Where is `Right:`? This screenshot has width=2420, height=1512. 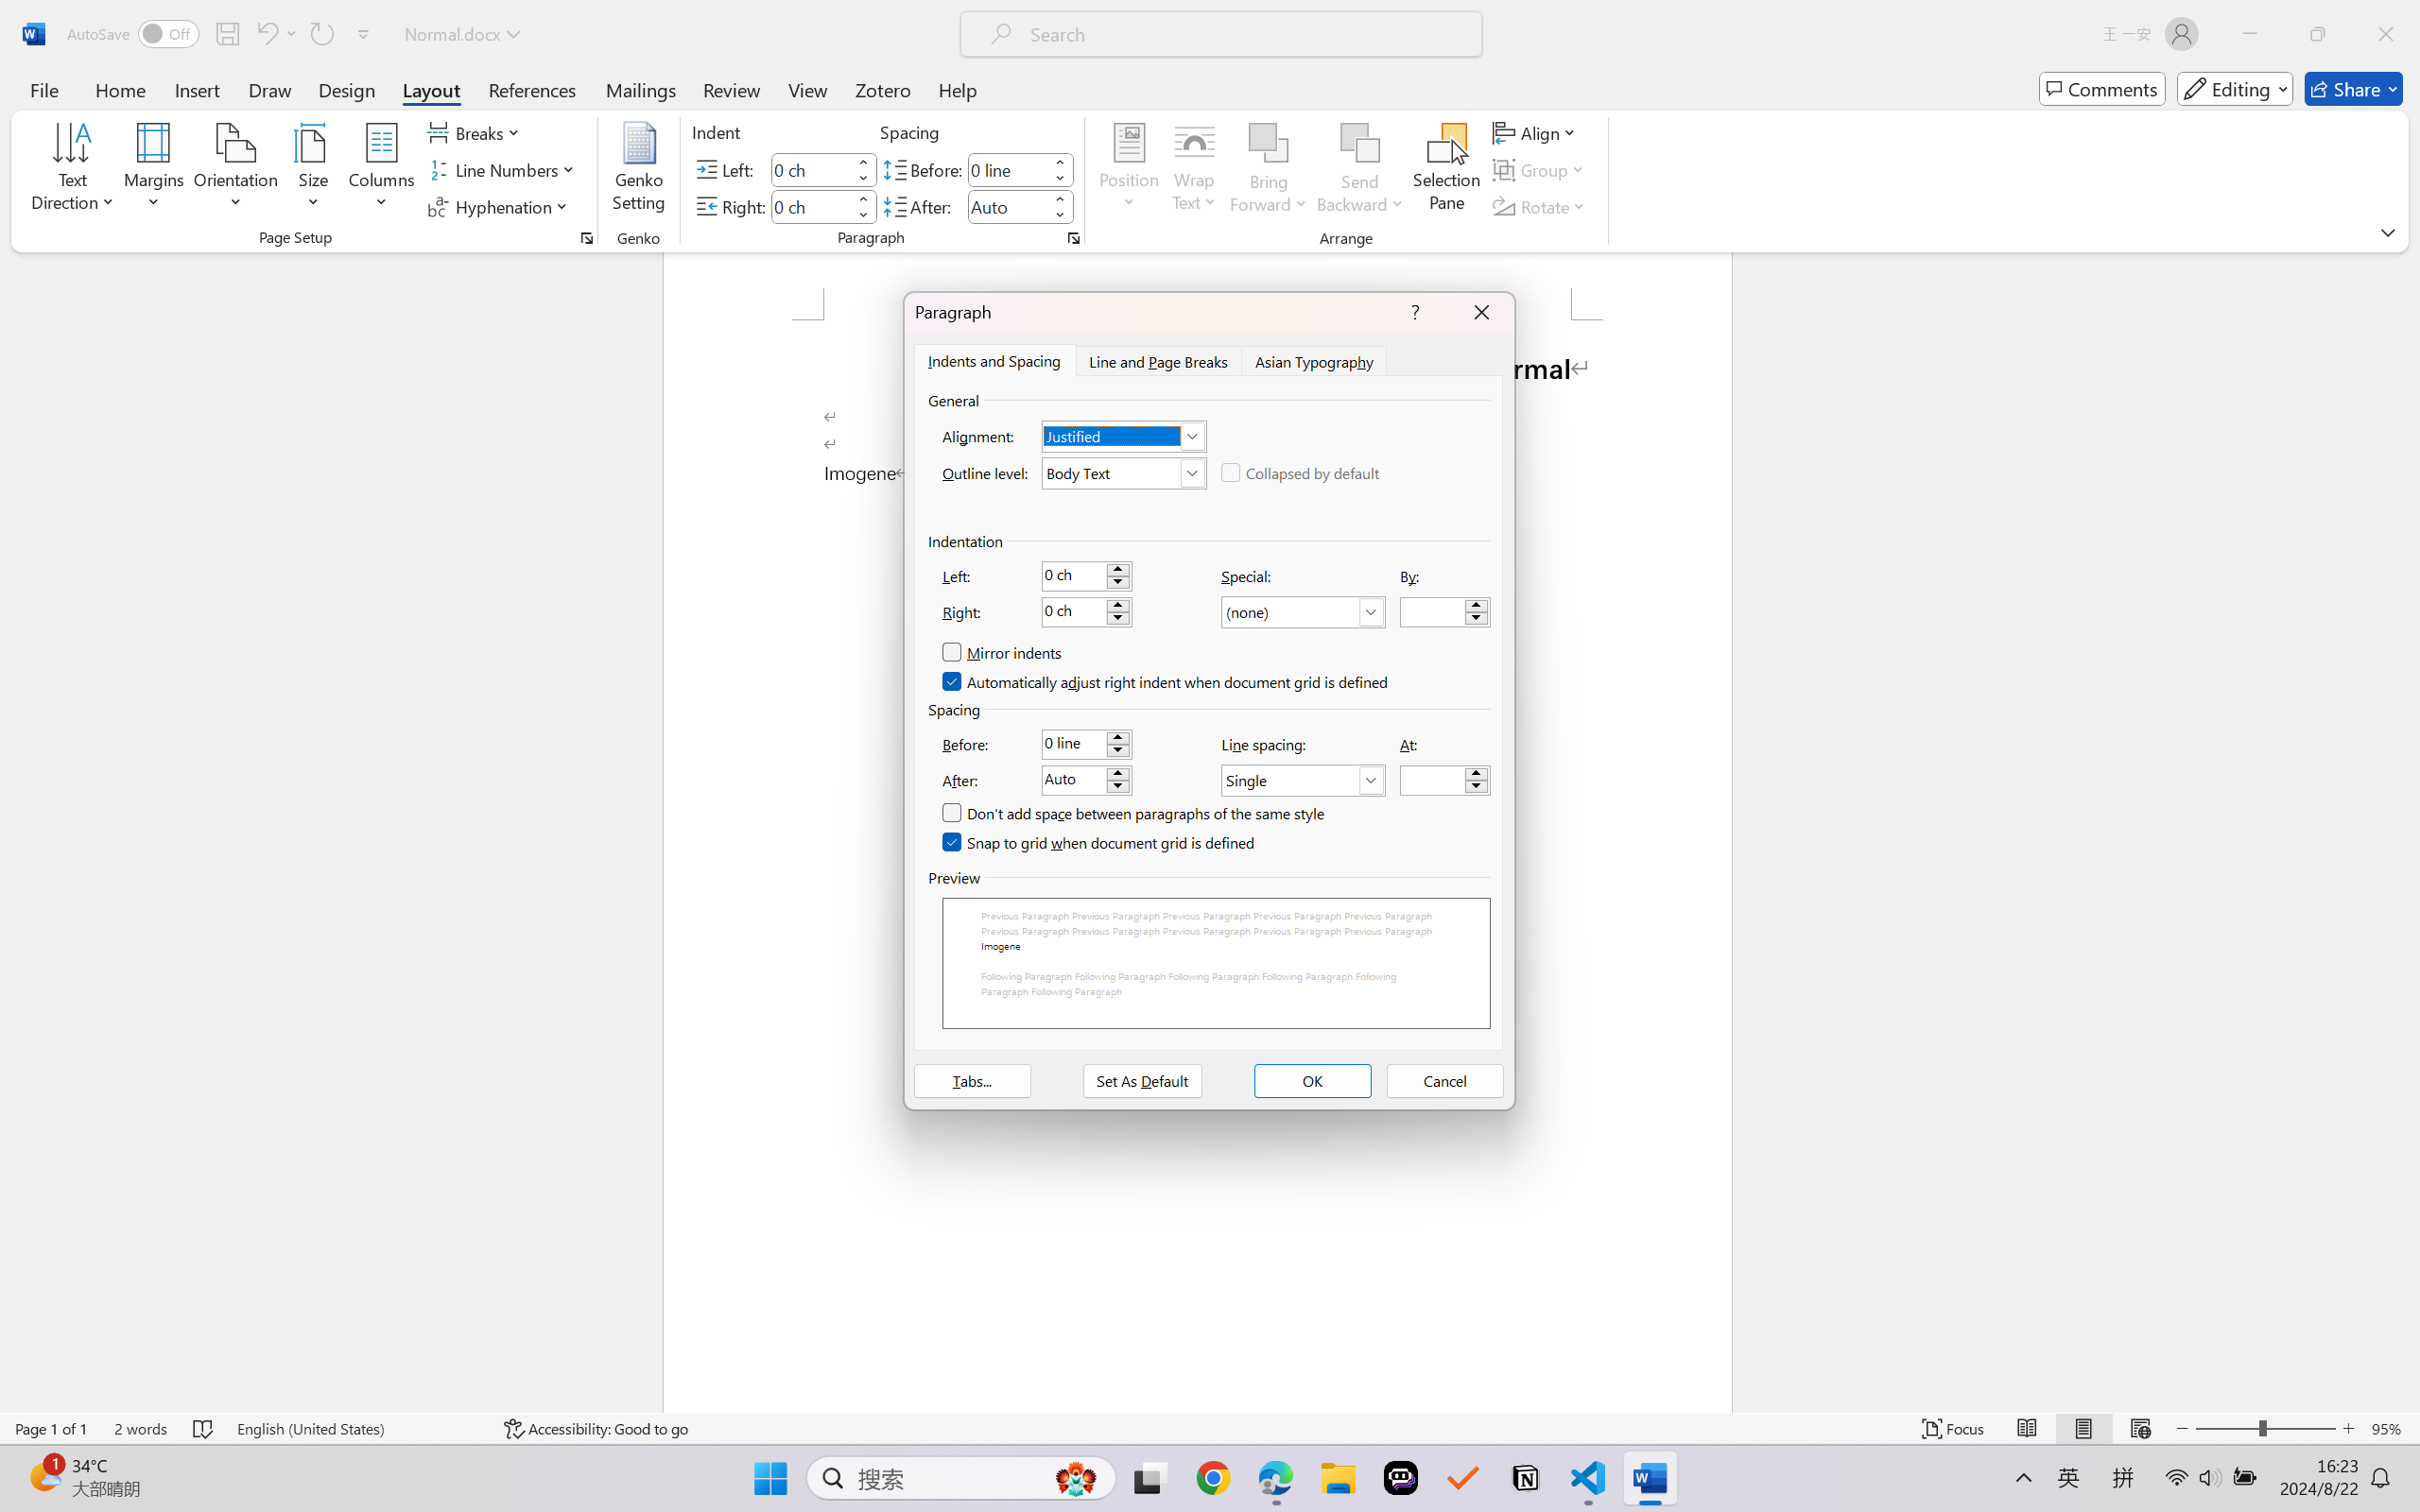 Right: is located at coordinates (1086, 612).